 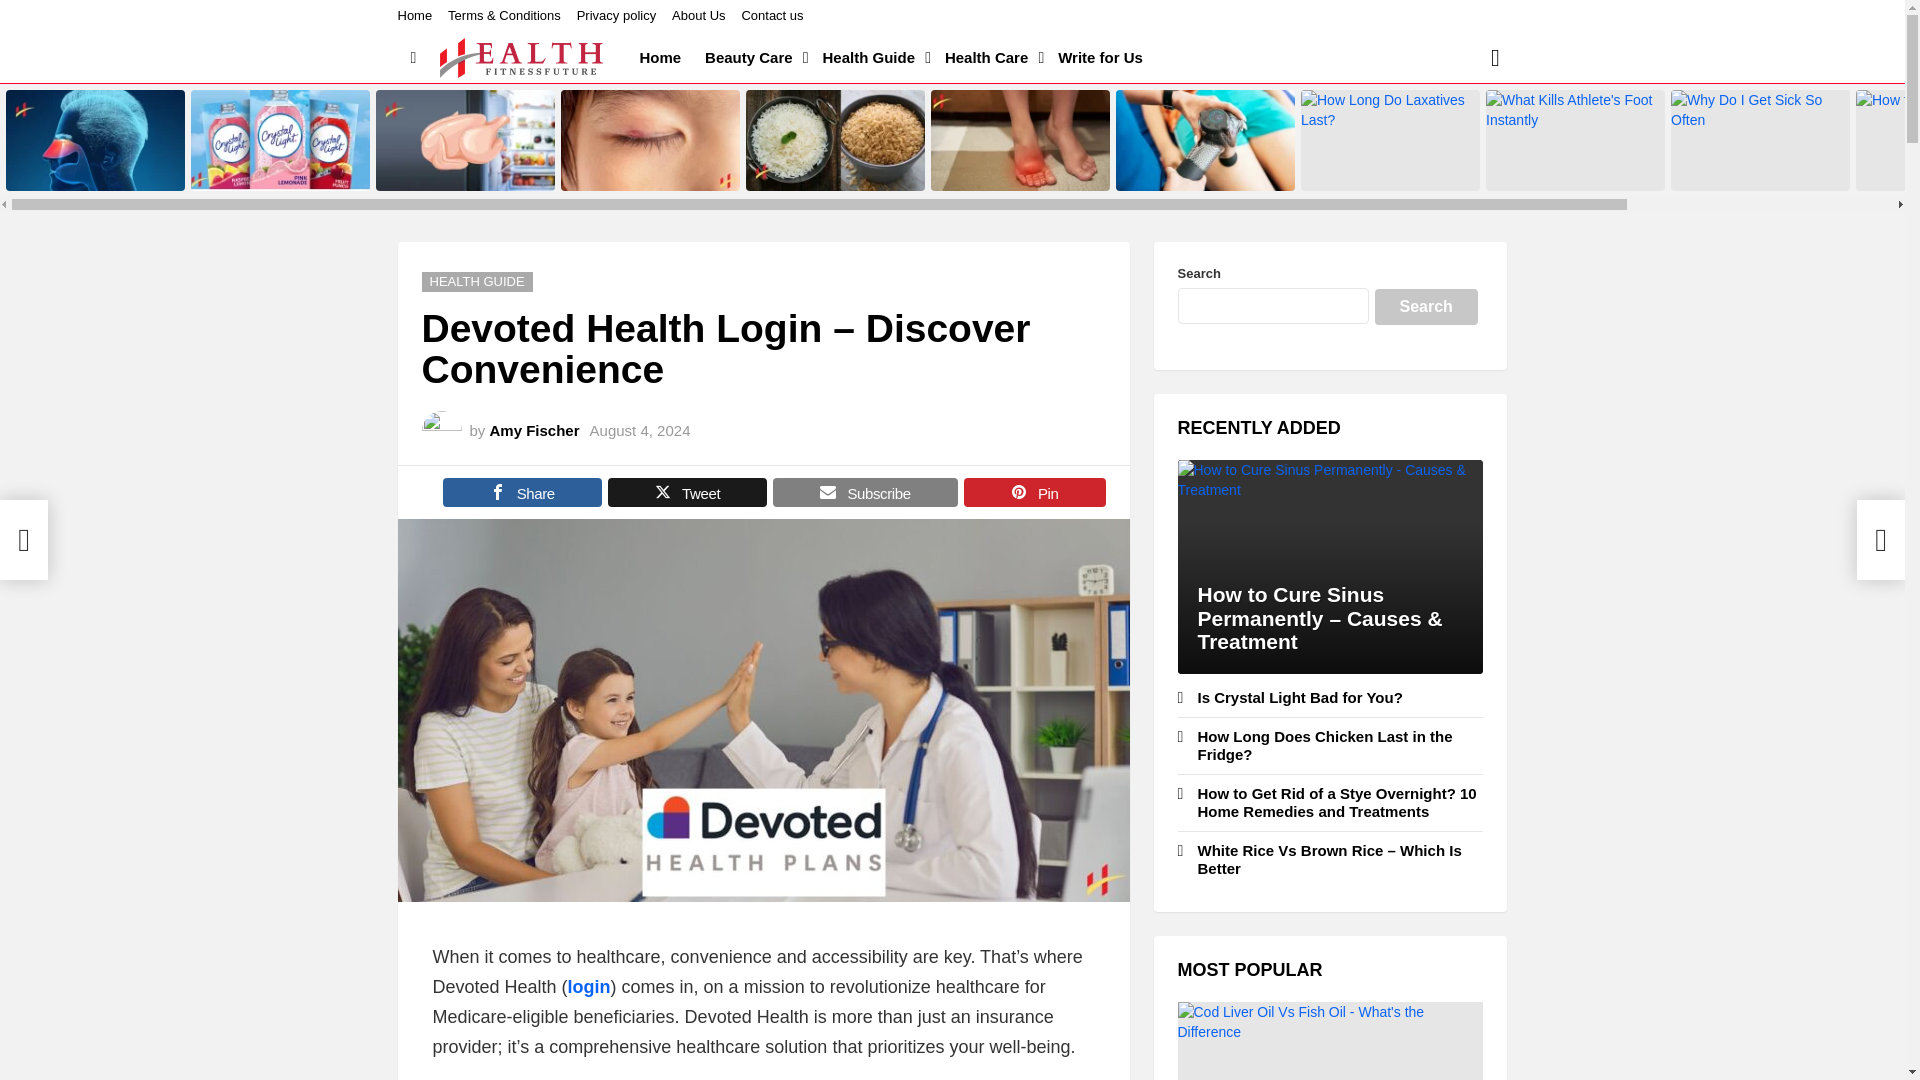 I want to click on Home, so click(x=415, y=16).